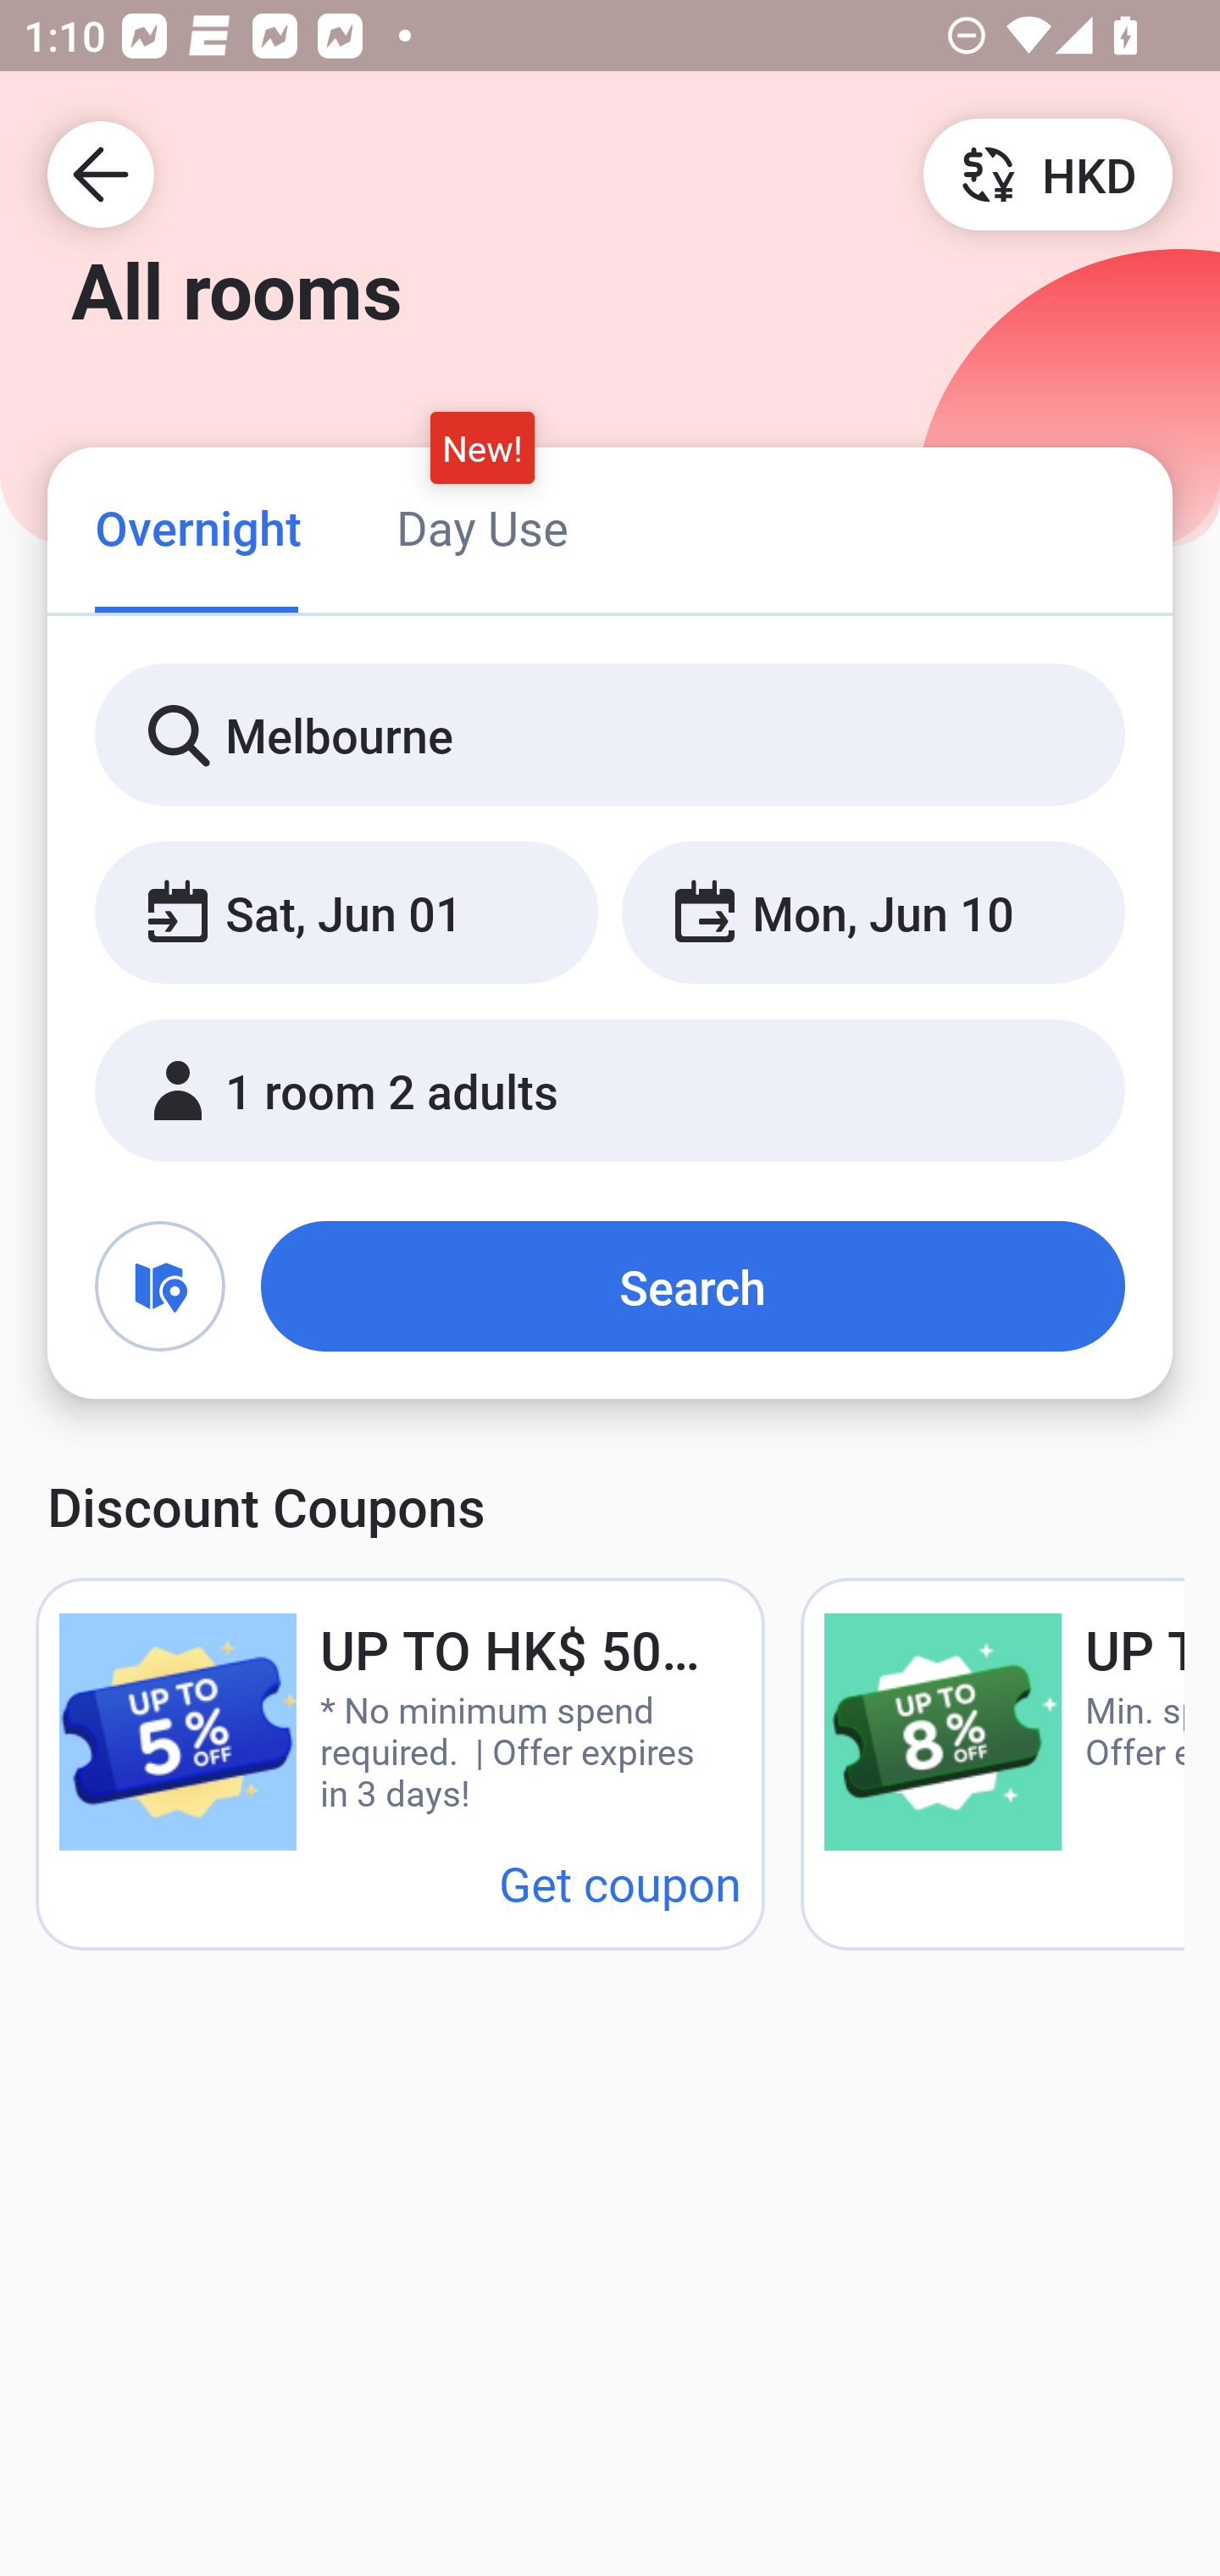 The image size is (1220, 2576). I want to click on Search, so click(693, 1286).